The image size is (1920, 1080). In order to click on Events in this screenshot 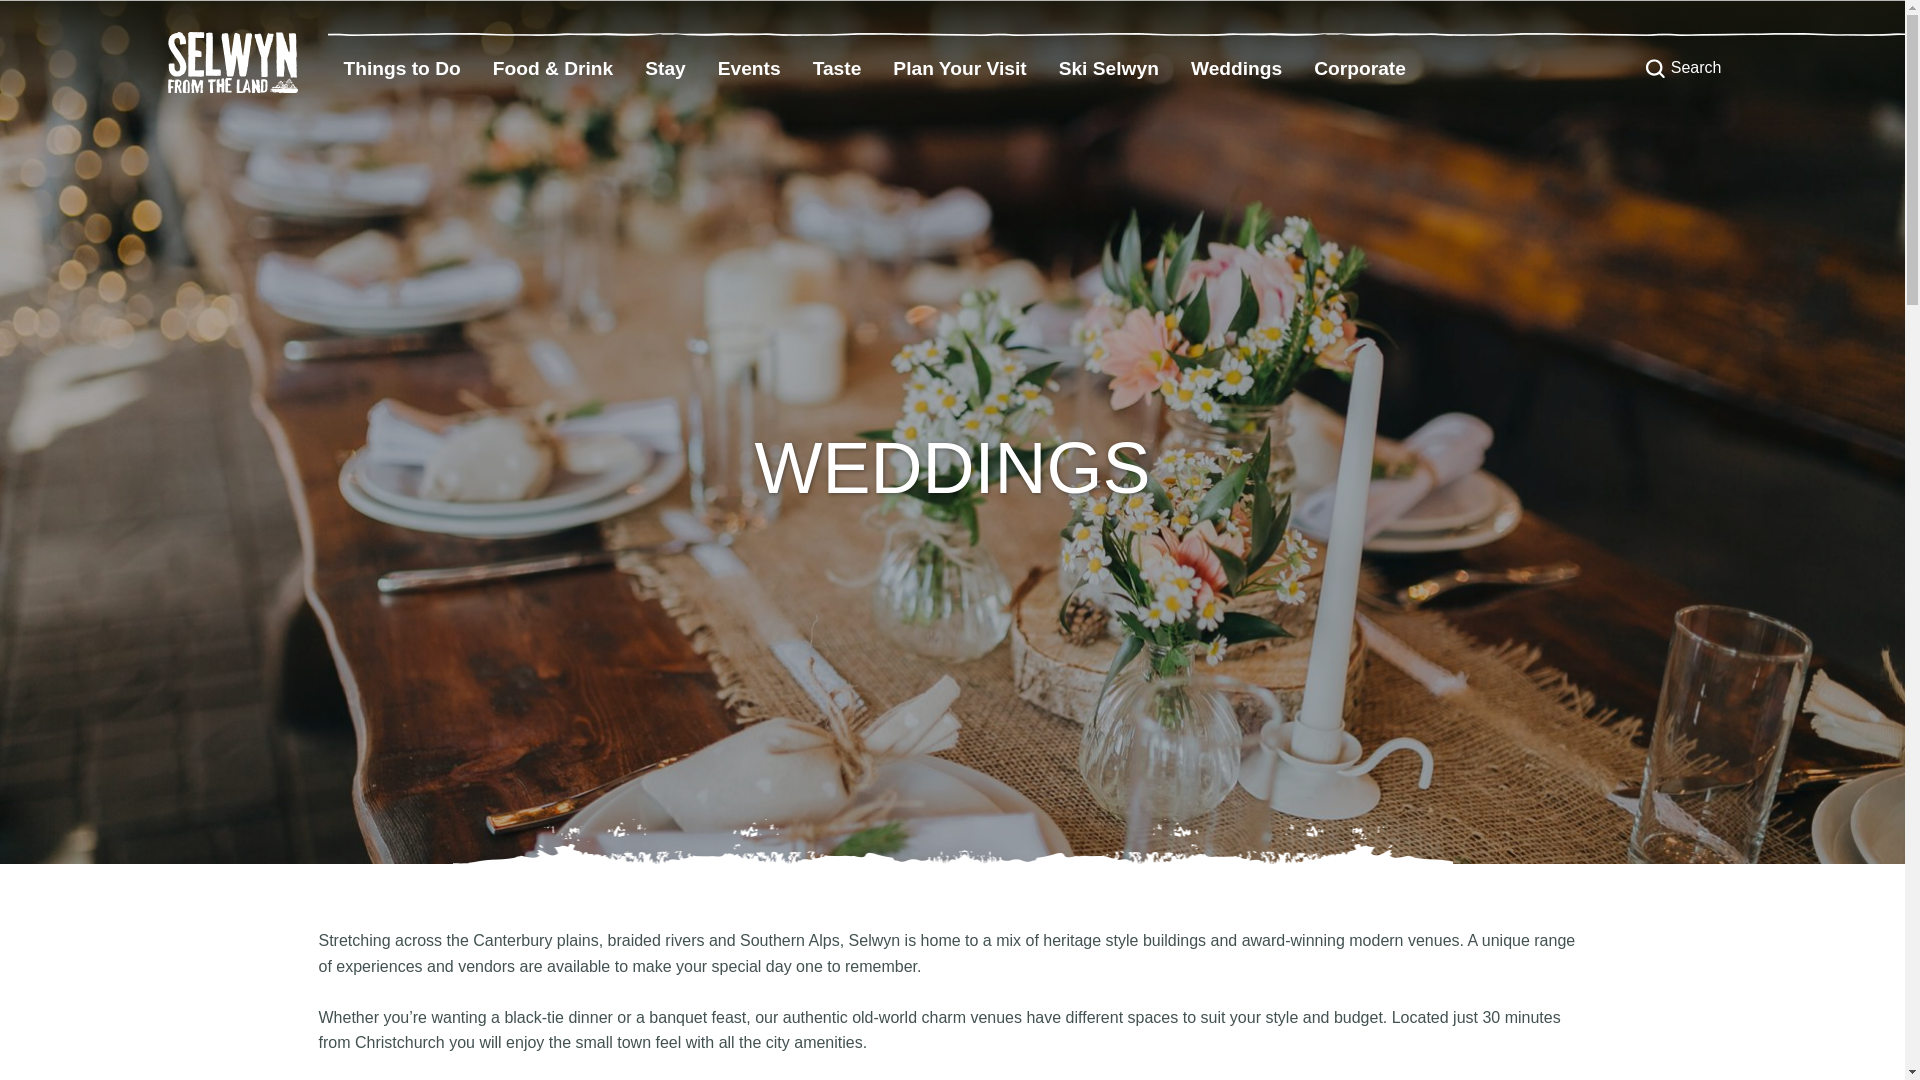, I will do `click(749, 68)`.